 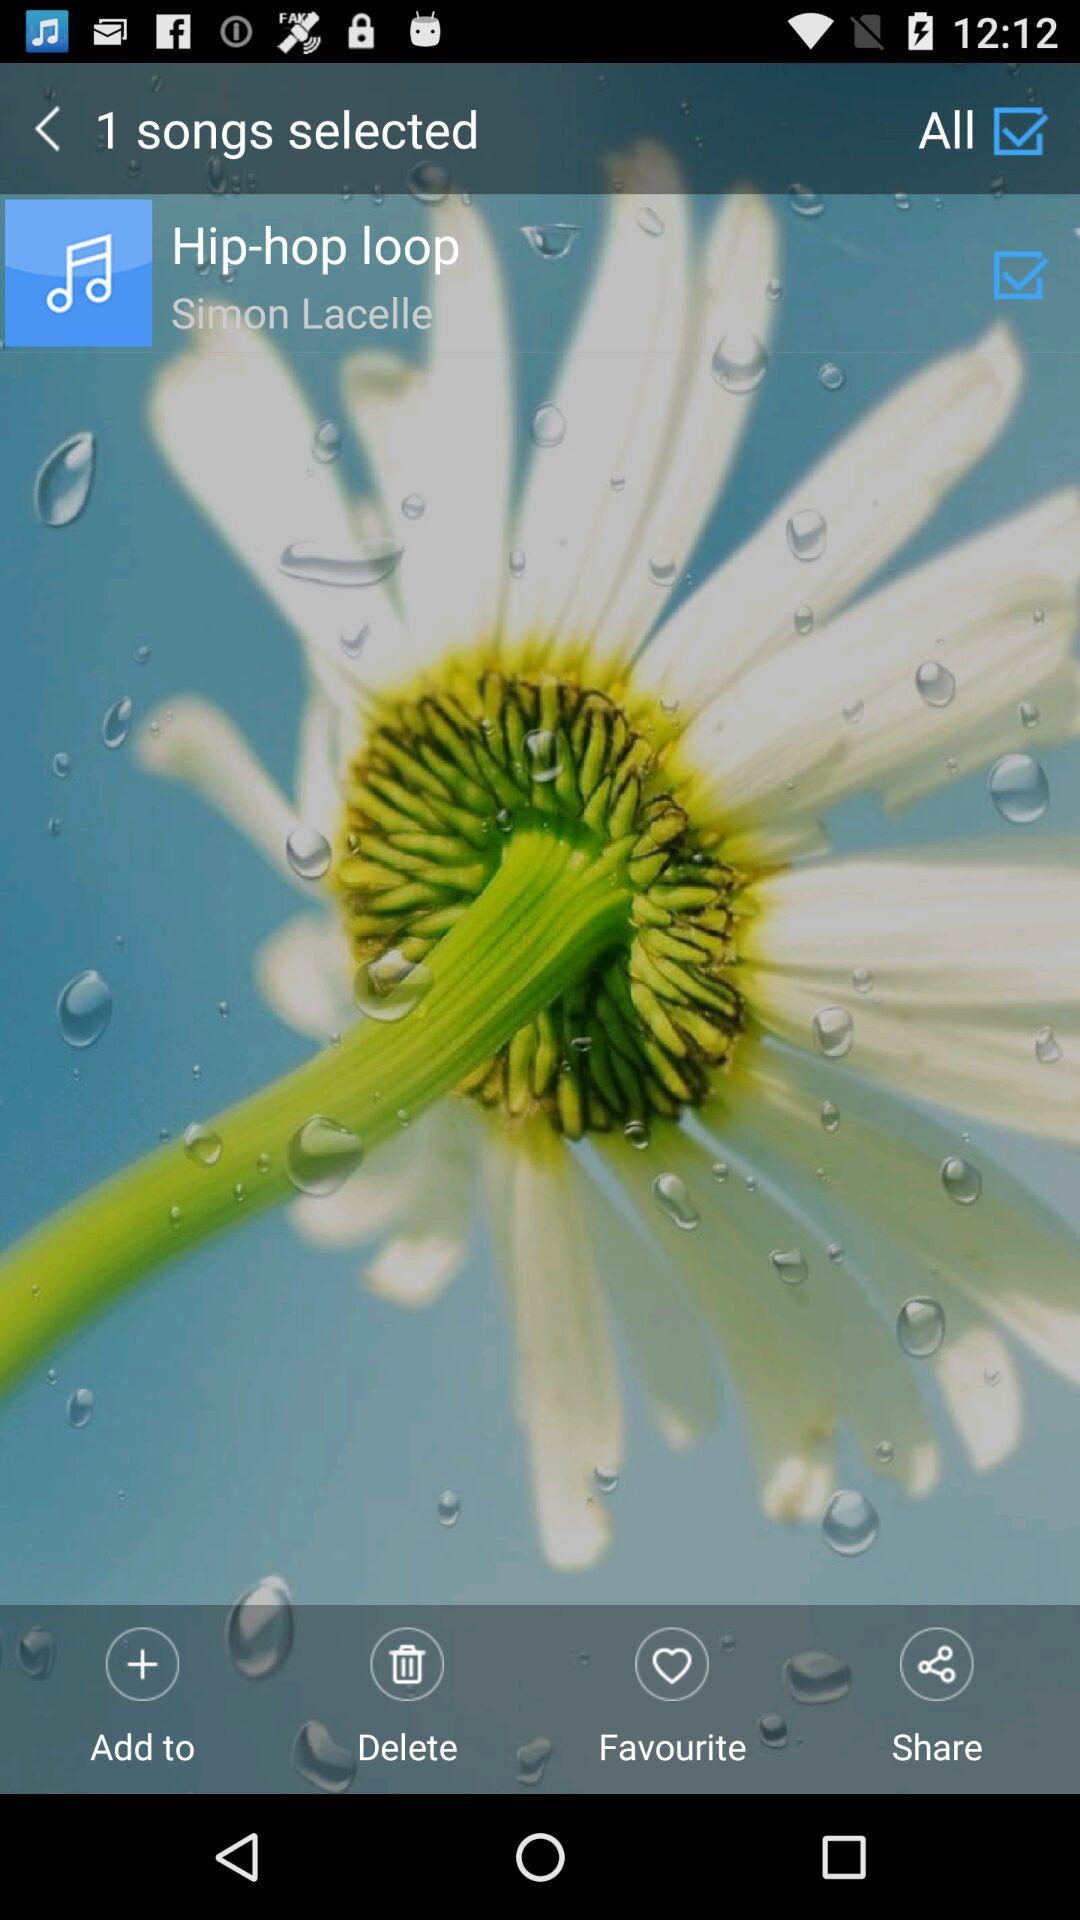 I want to click on press the add to item, so click(x=142, y=1698).